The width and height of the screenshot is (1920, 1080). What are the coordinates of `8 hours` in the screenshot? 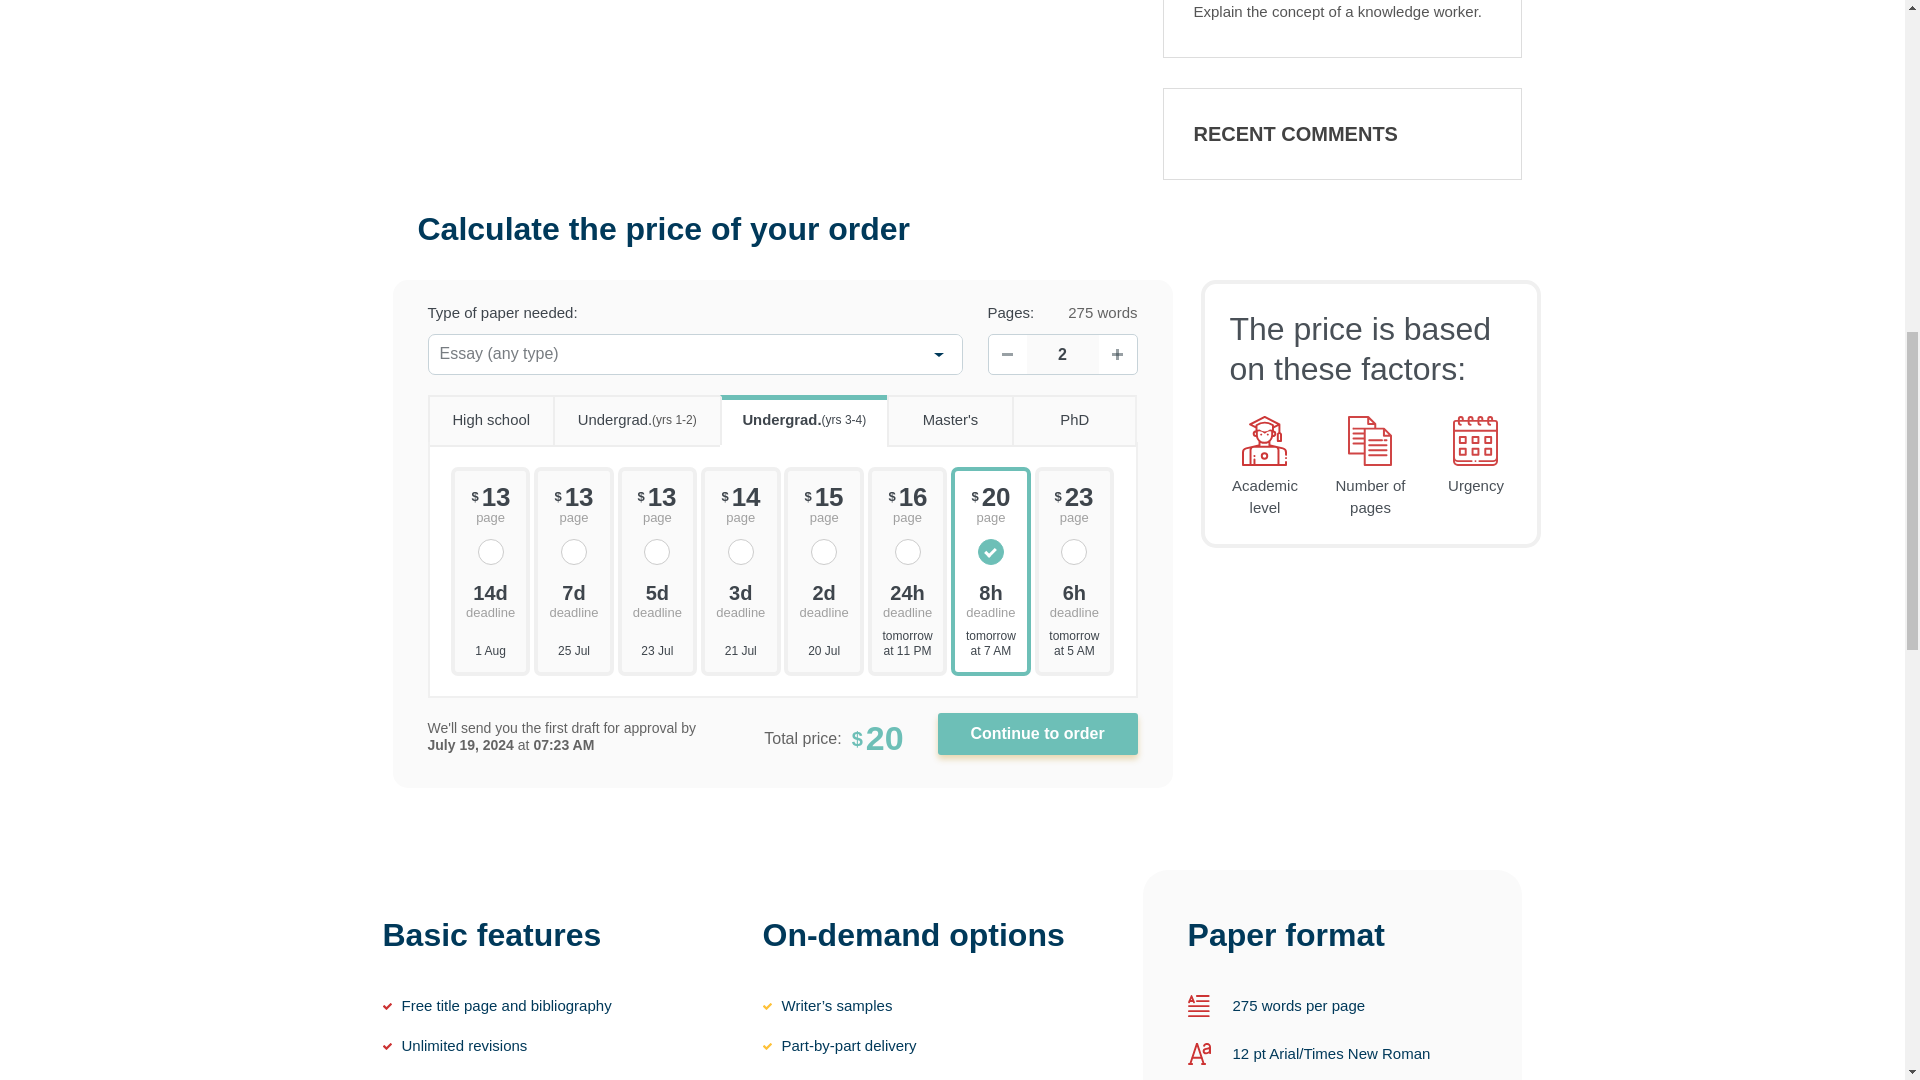 It's located at (990, 598).